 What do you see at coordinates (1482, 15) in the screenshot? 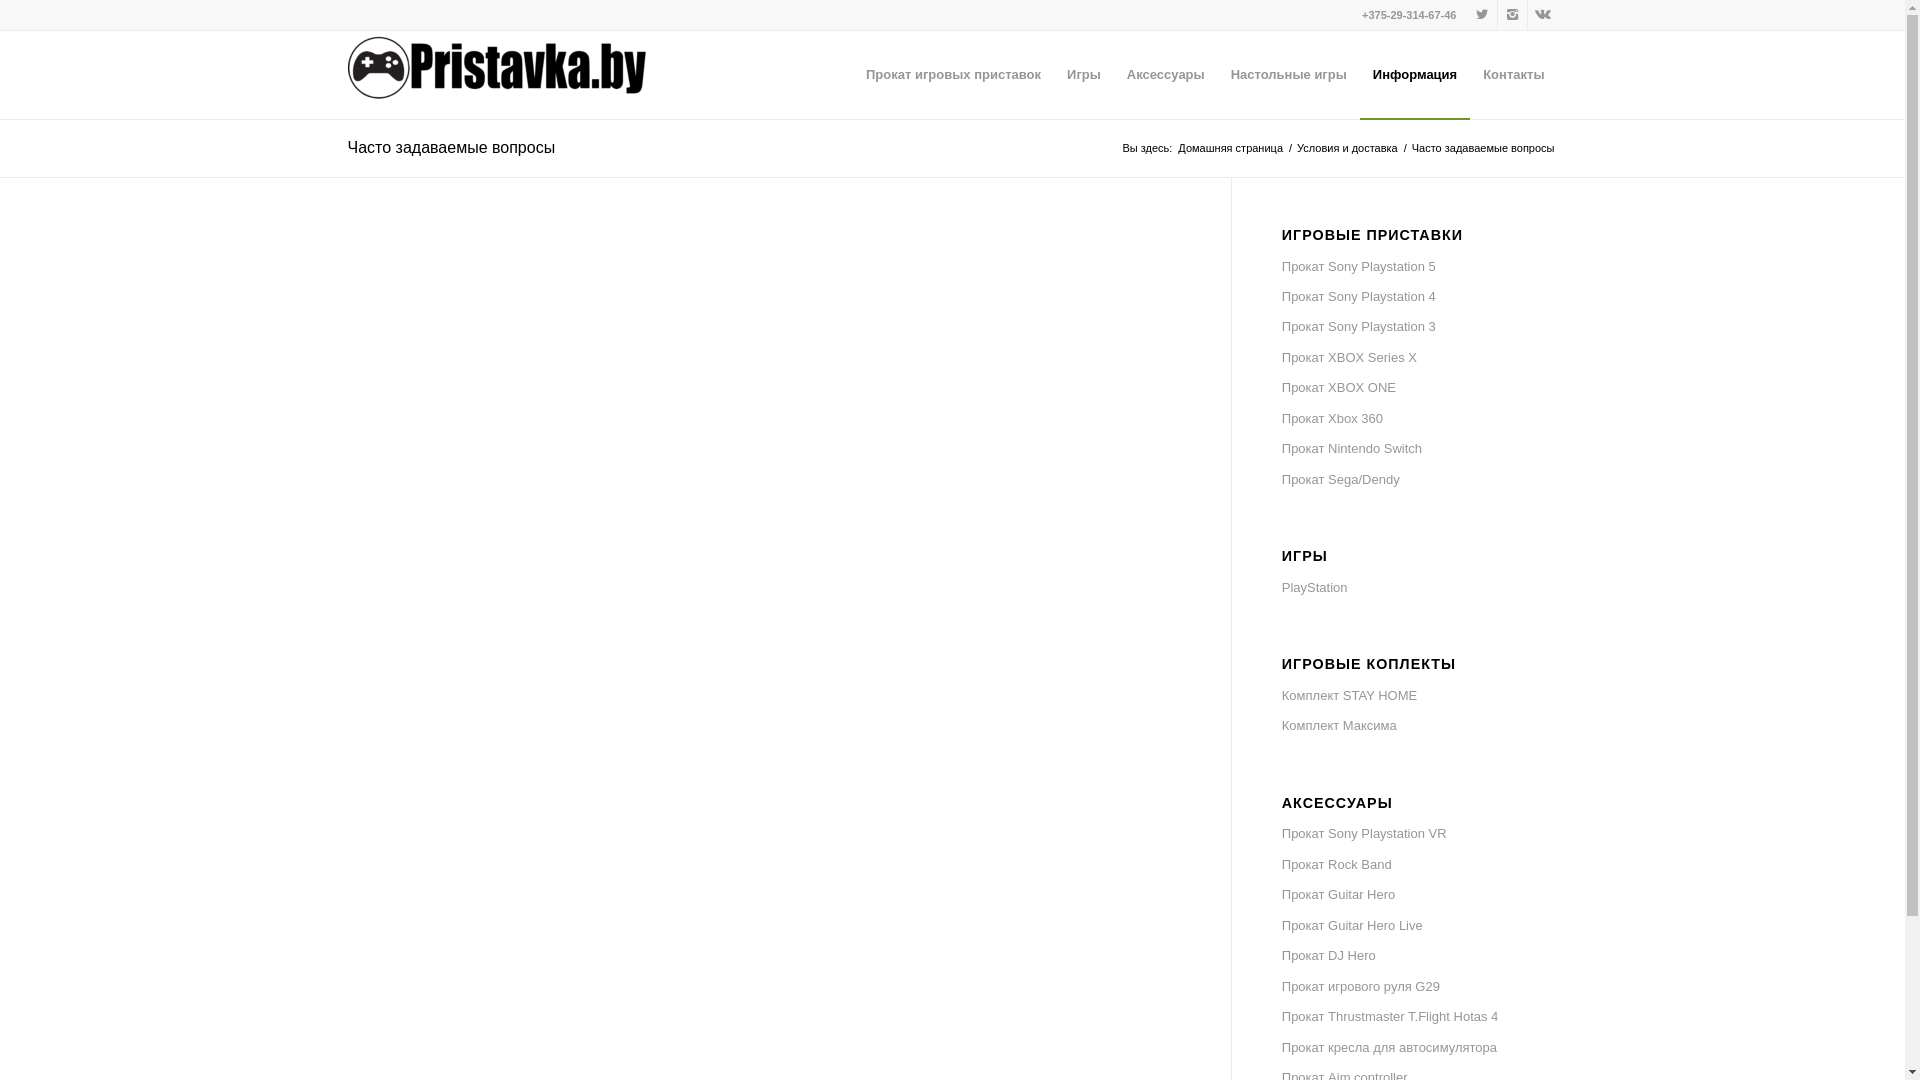
I see `Twitter` at bounding box center [1482, 15].